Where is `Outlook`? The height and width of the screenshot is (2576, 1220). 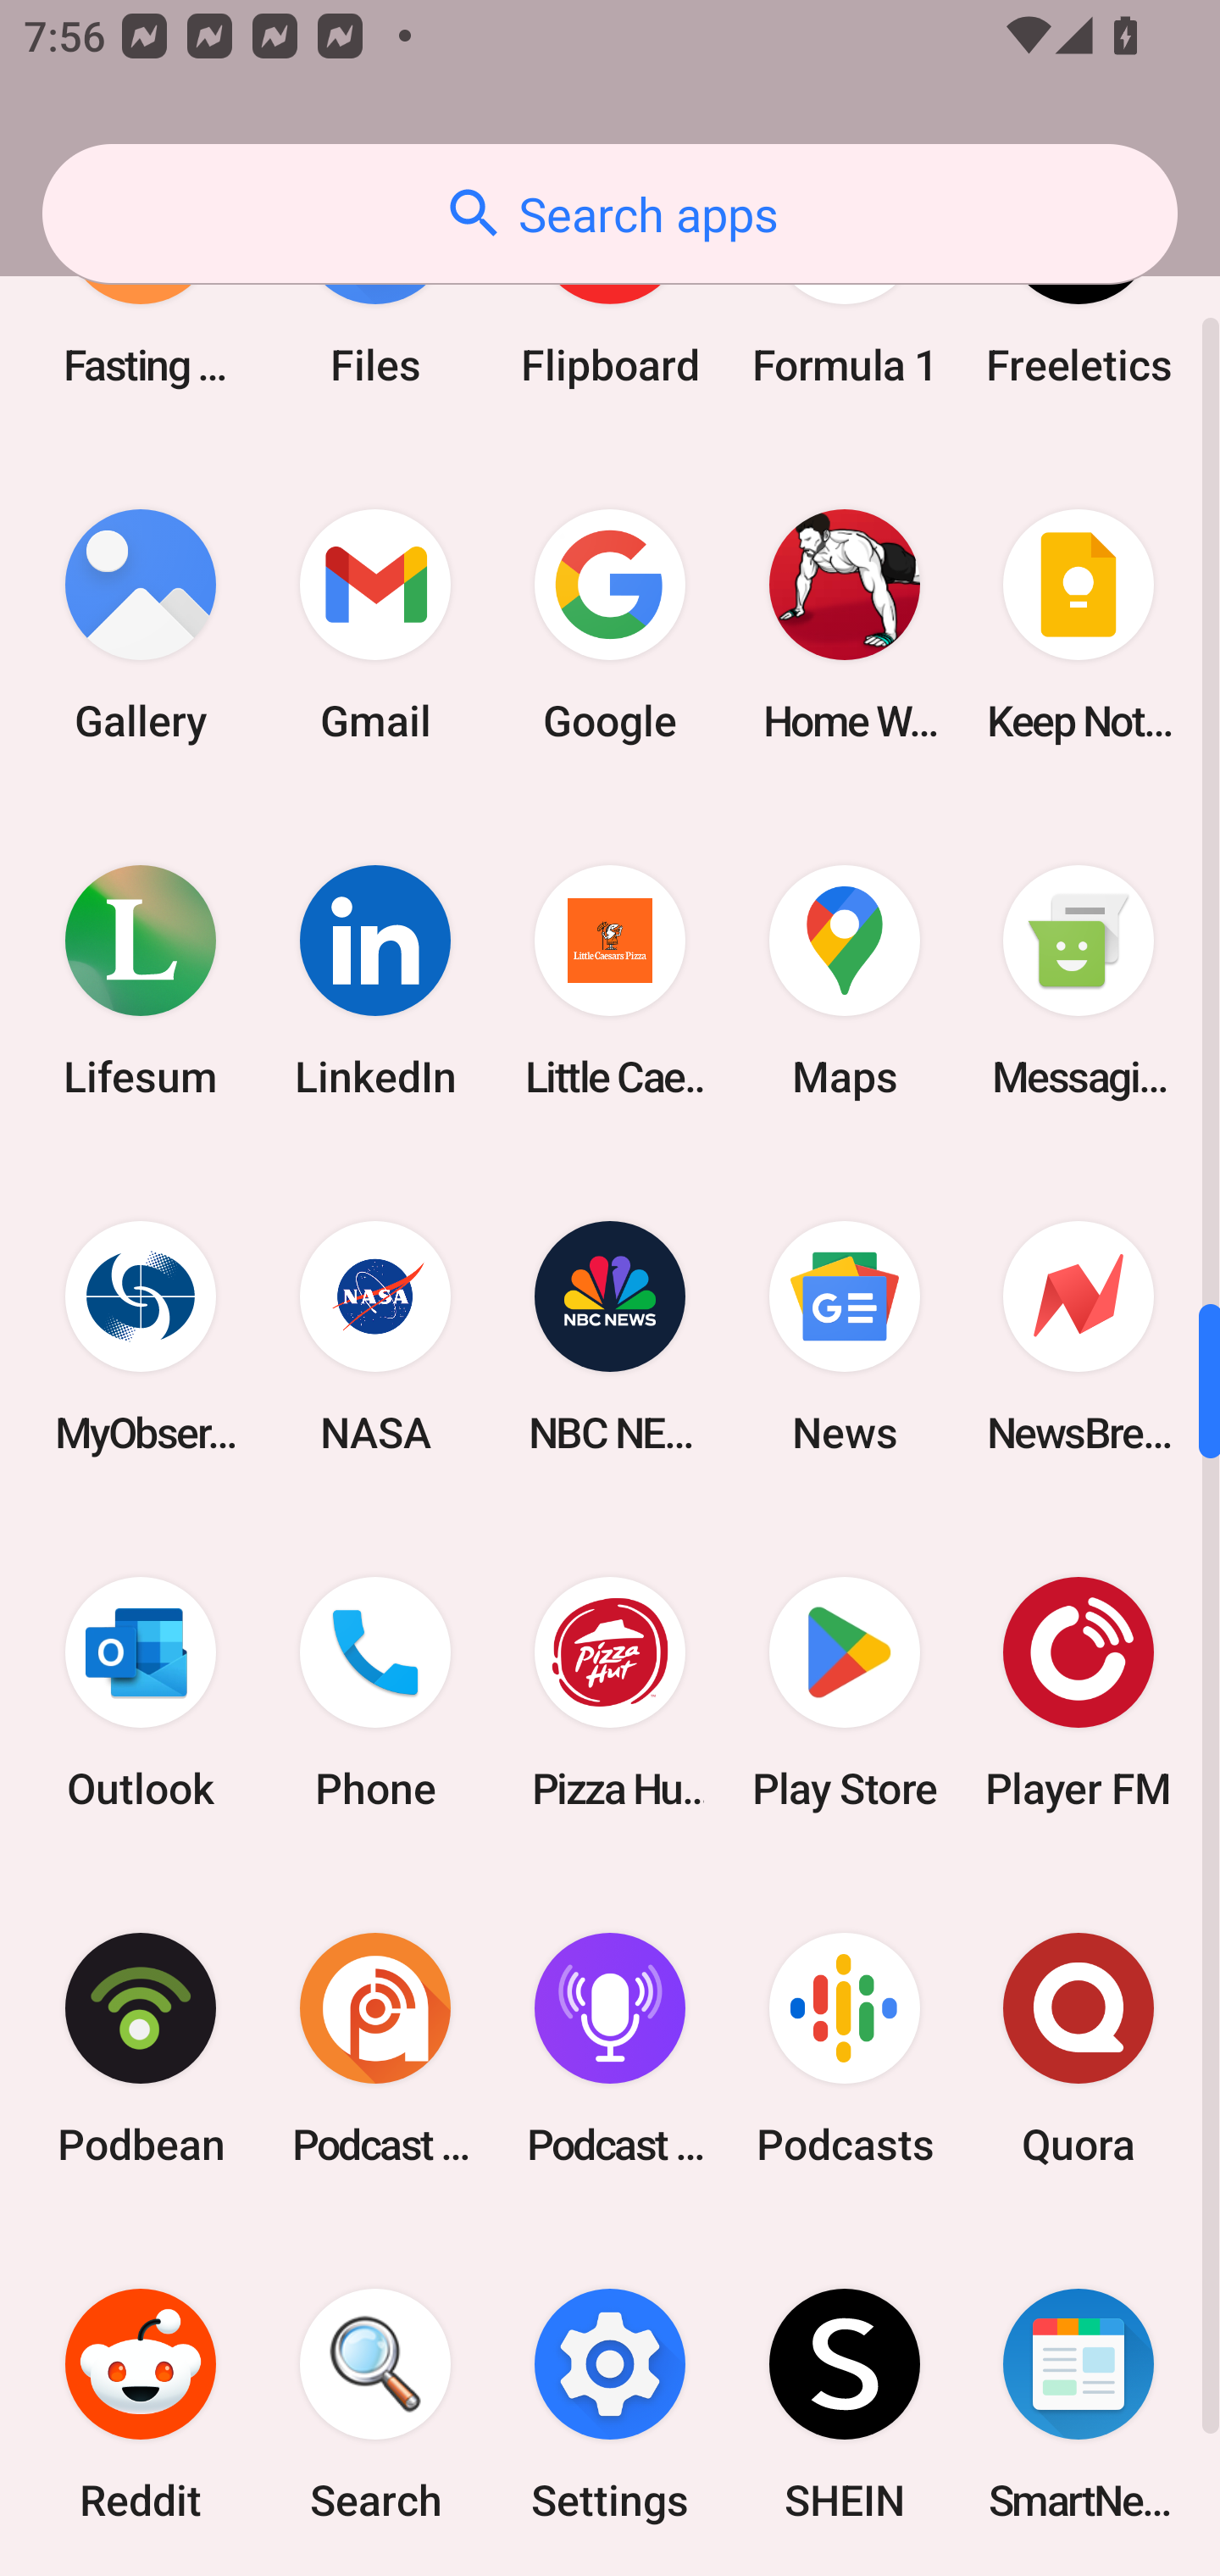
Outlook is located at coordinates (141, 1692).